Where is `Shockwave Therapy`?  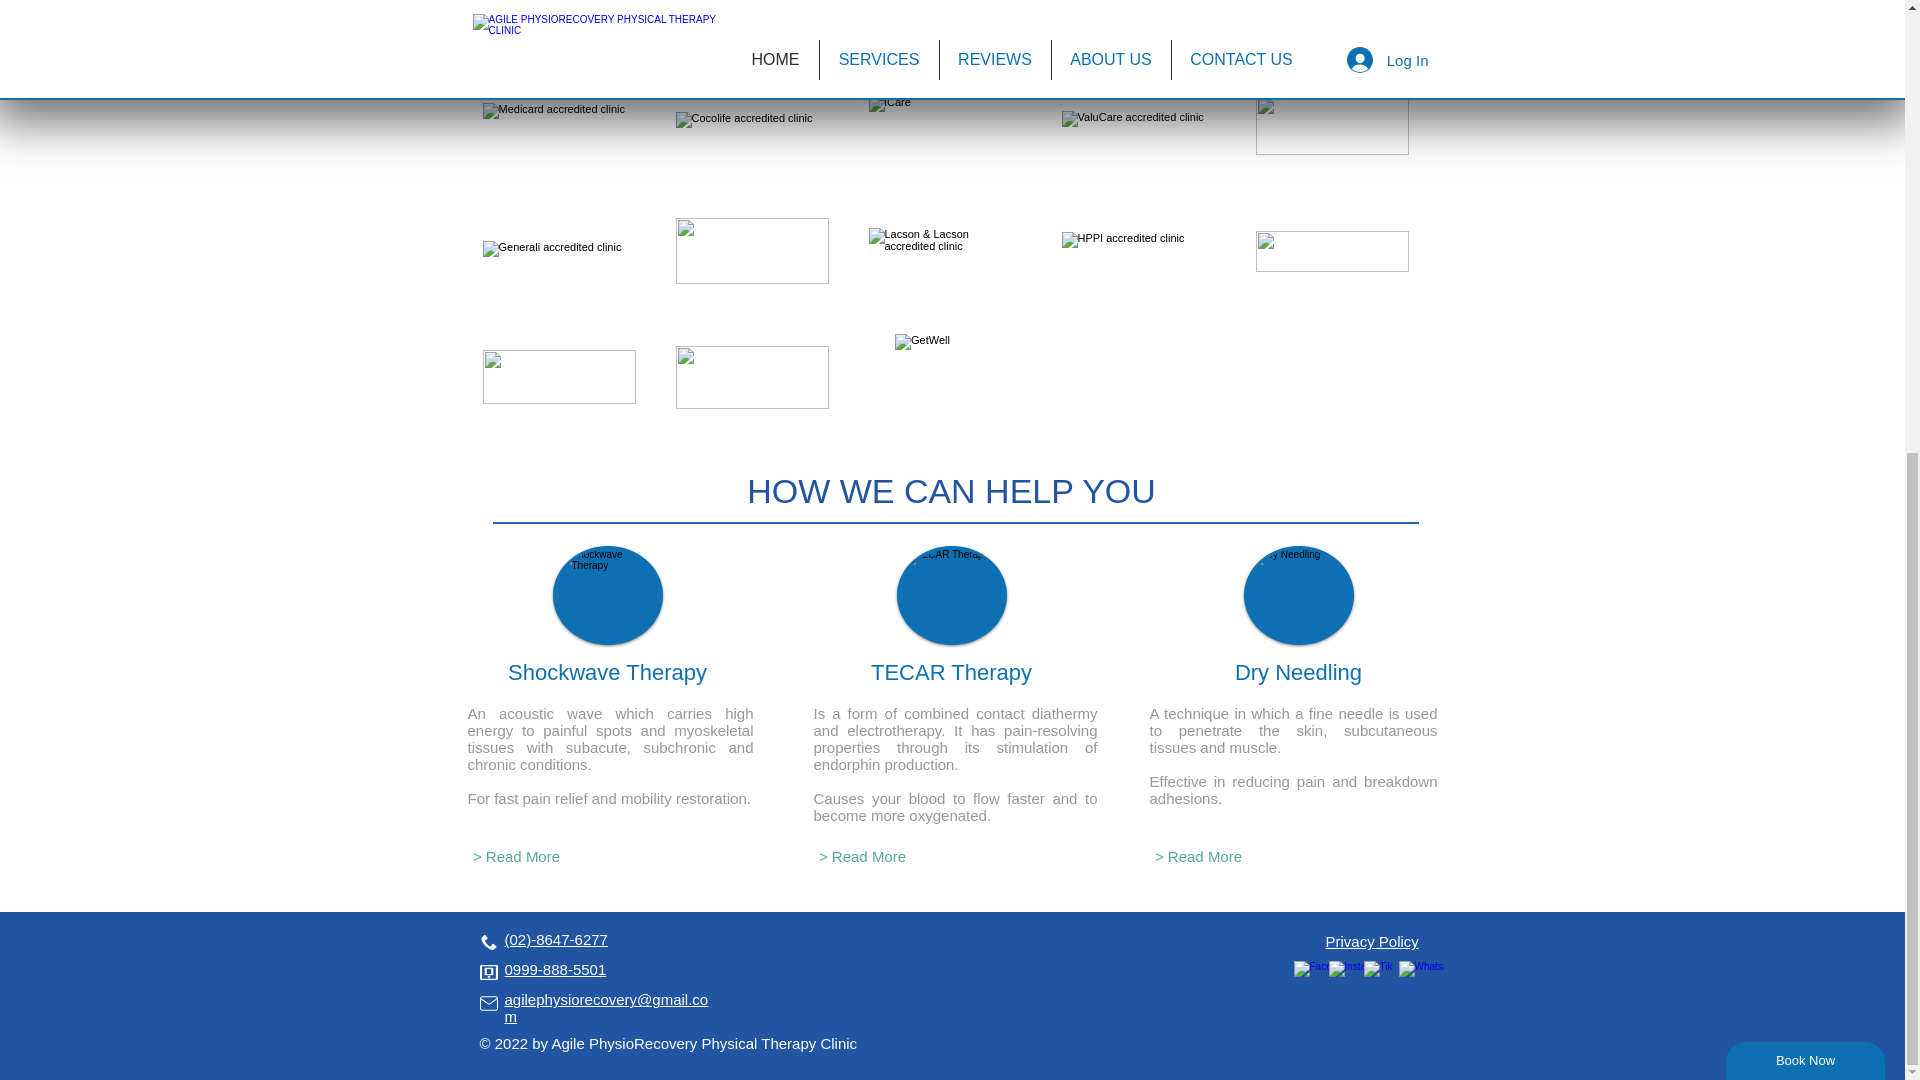
Shockwave Therapy is located at coordinates (607, 595).